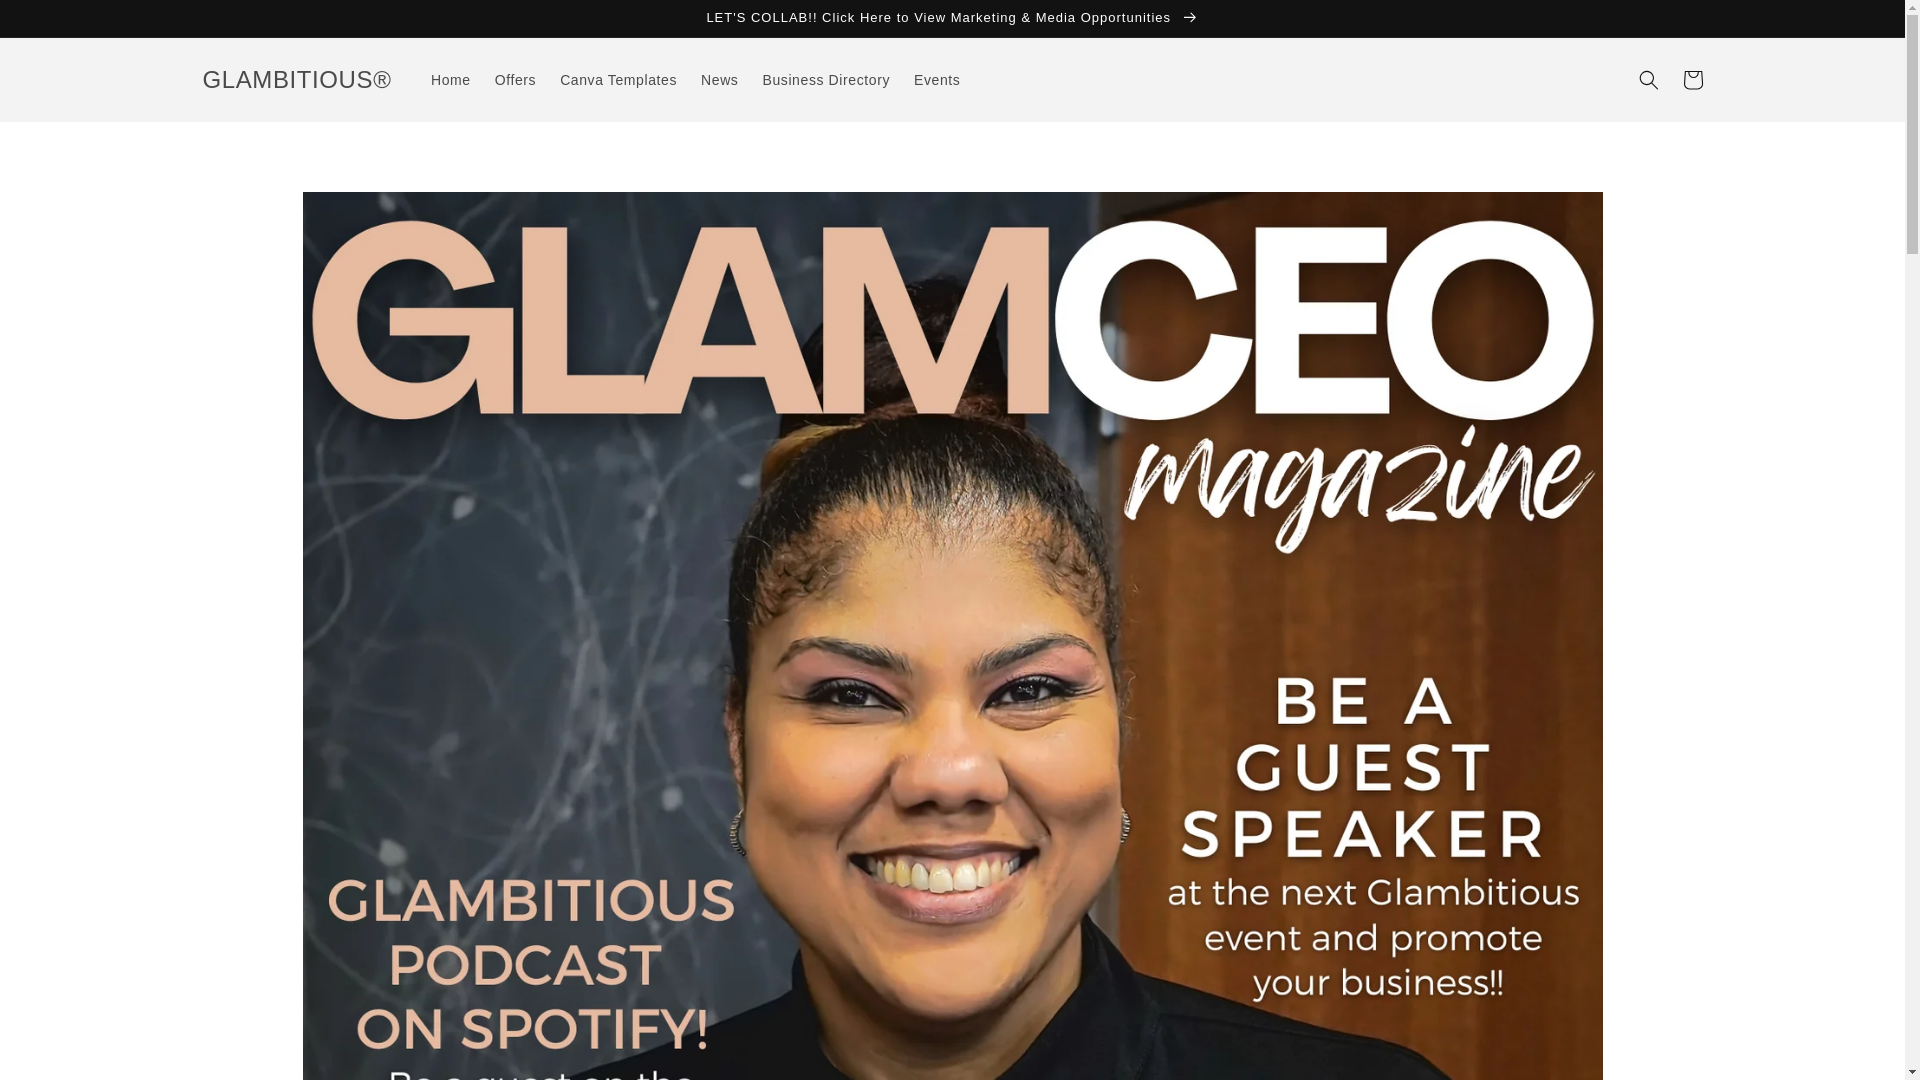 The height and width of the screenshot is (1080, 1920). I want to click on News, so click(720, 80).